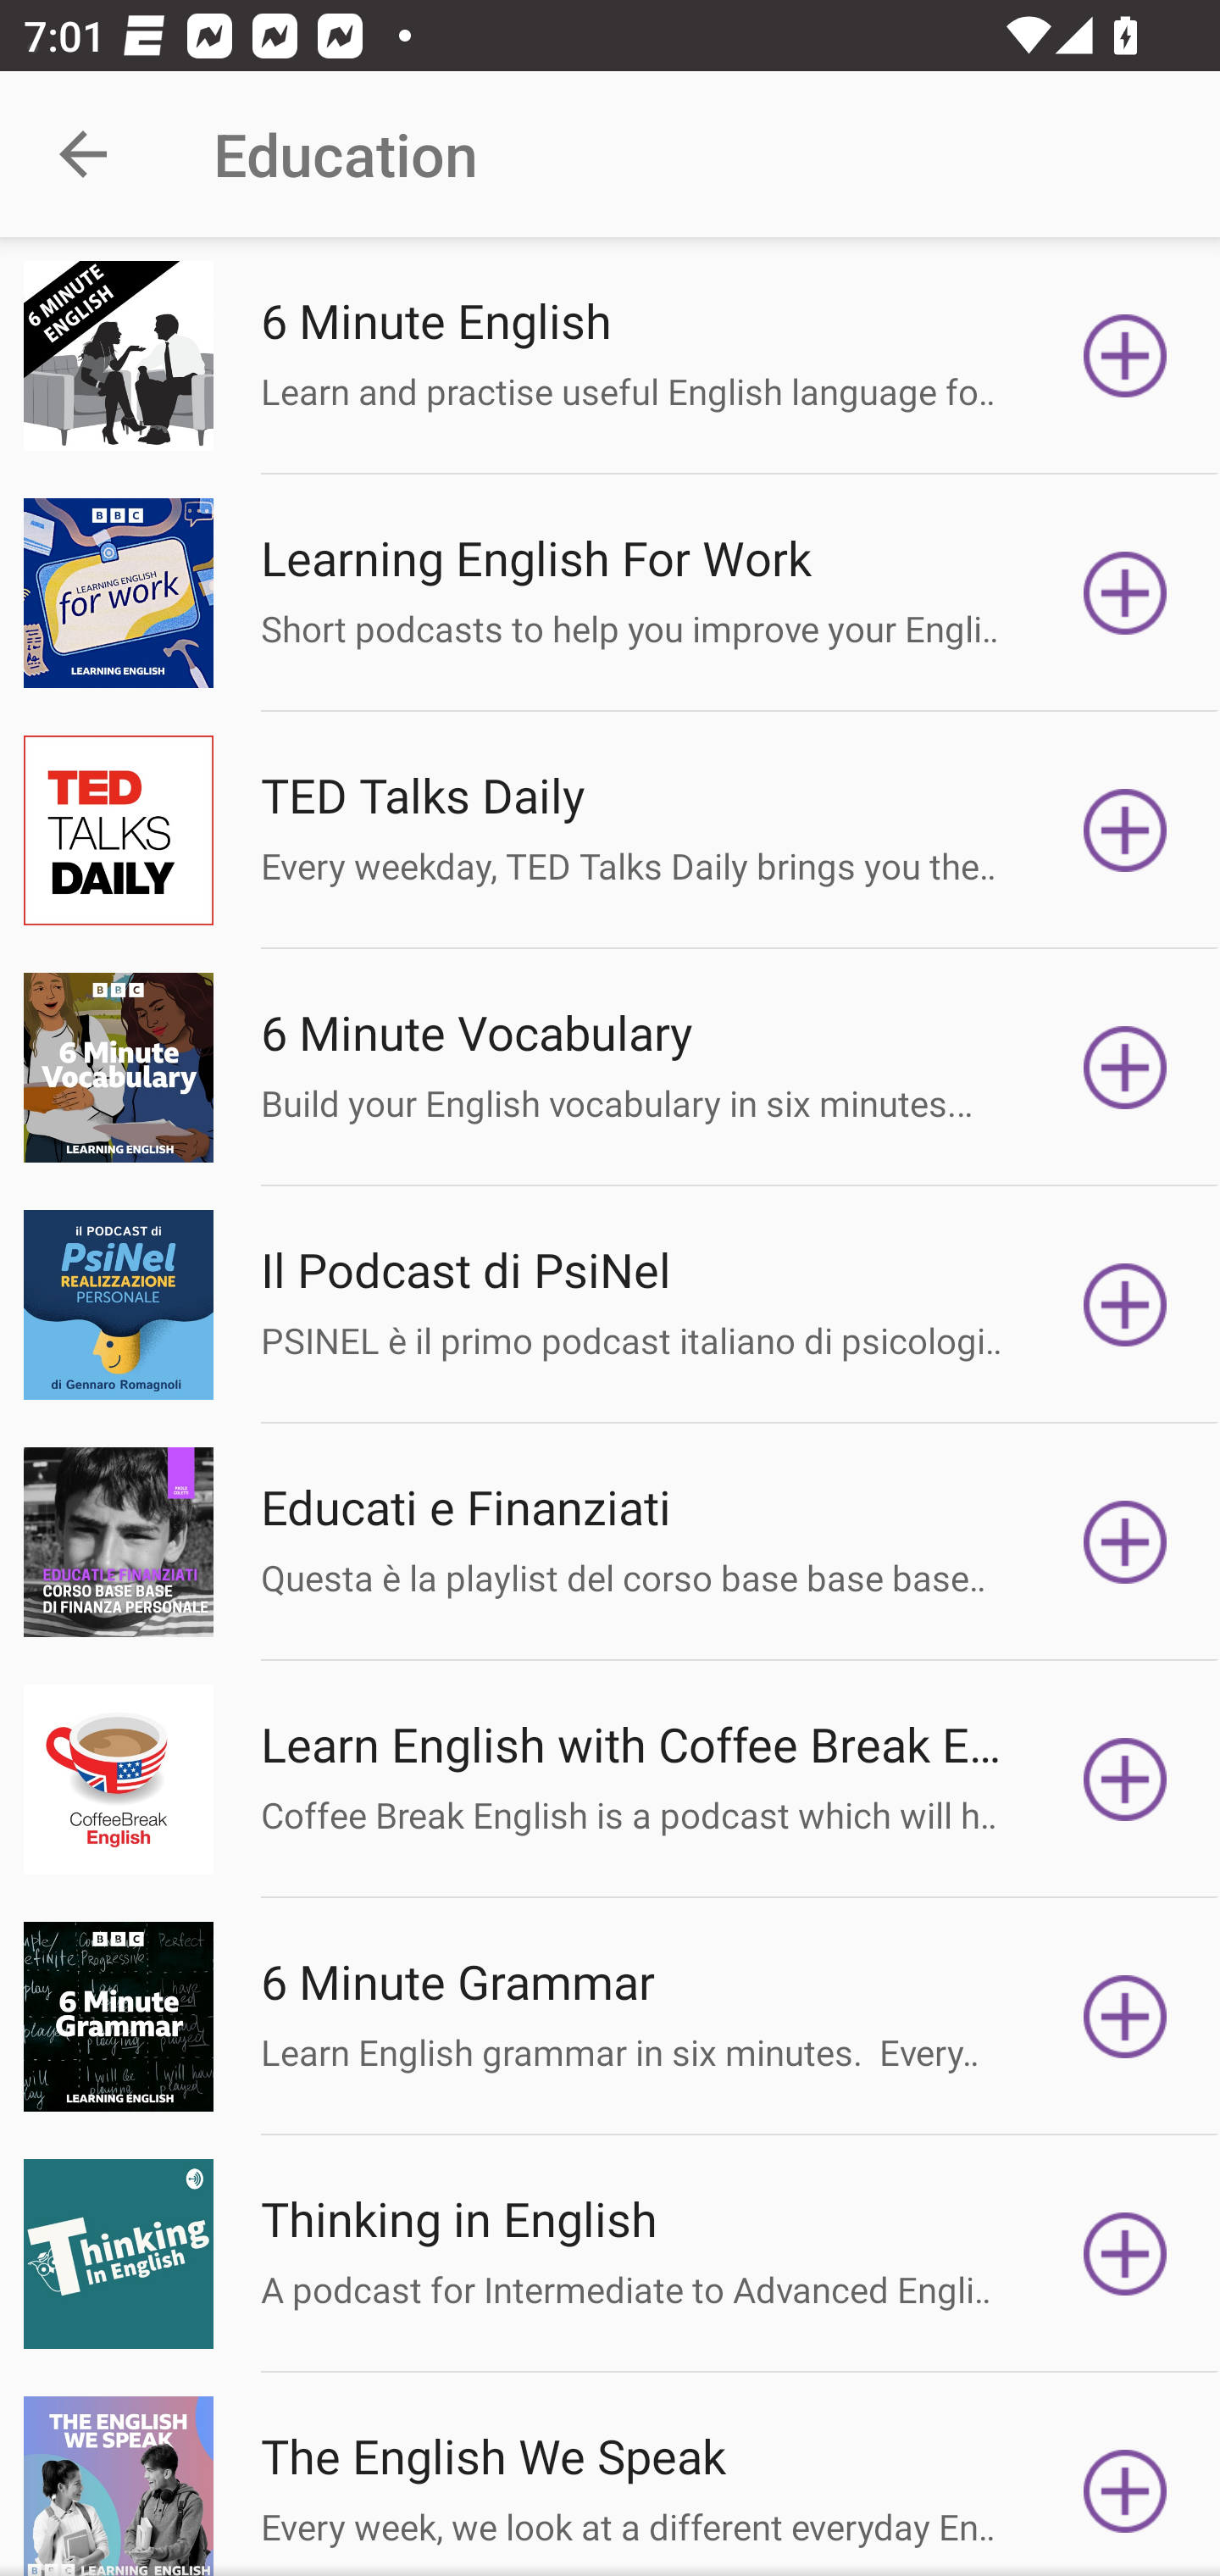  Describe the element at coordinates (1125, 2254) in the screenshot. I see `Subscribe` at that location.